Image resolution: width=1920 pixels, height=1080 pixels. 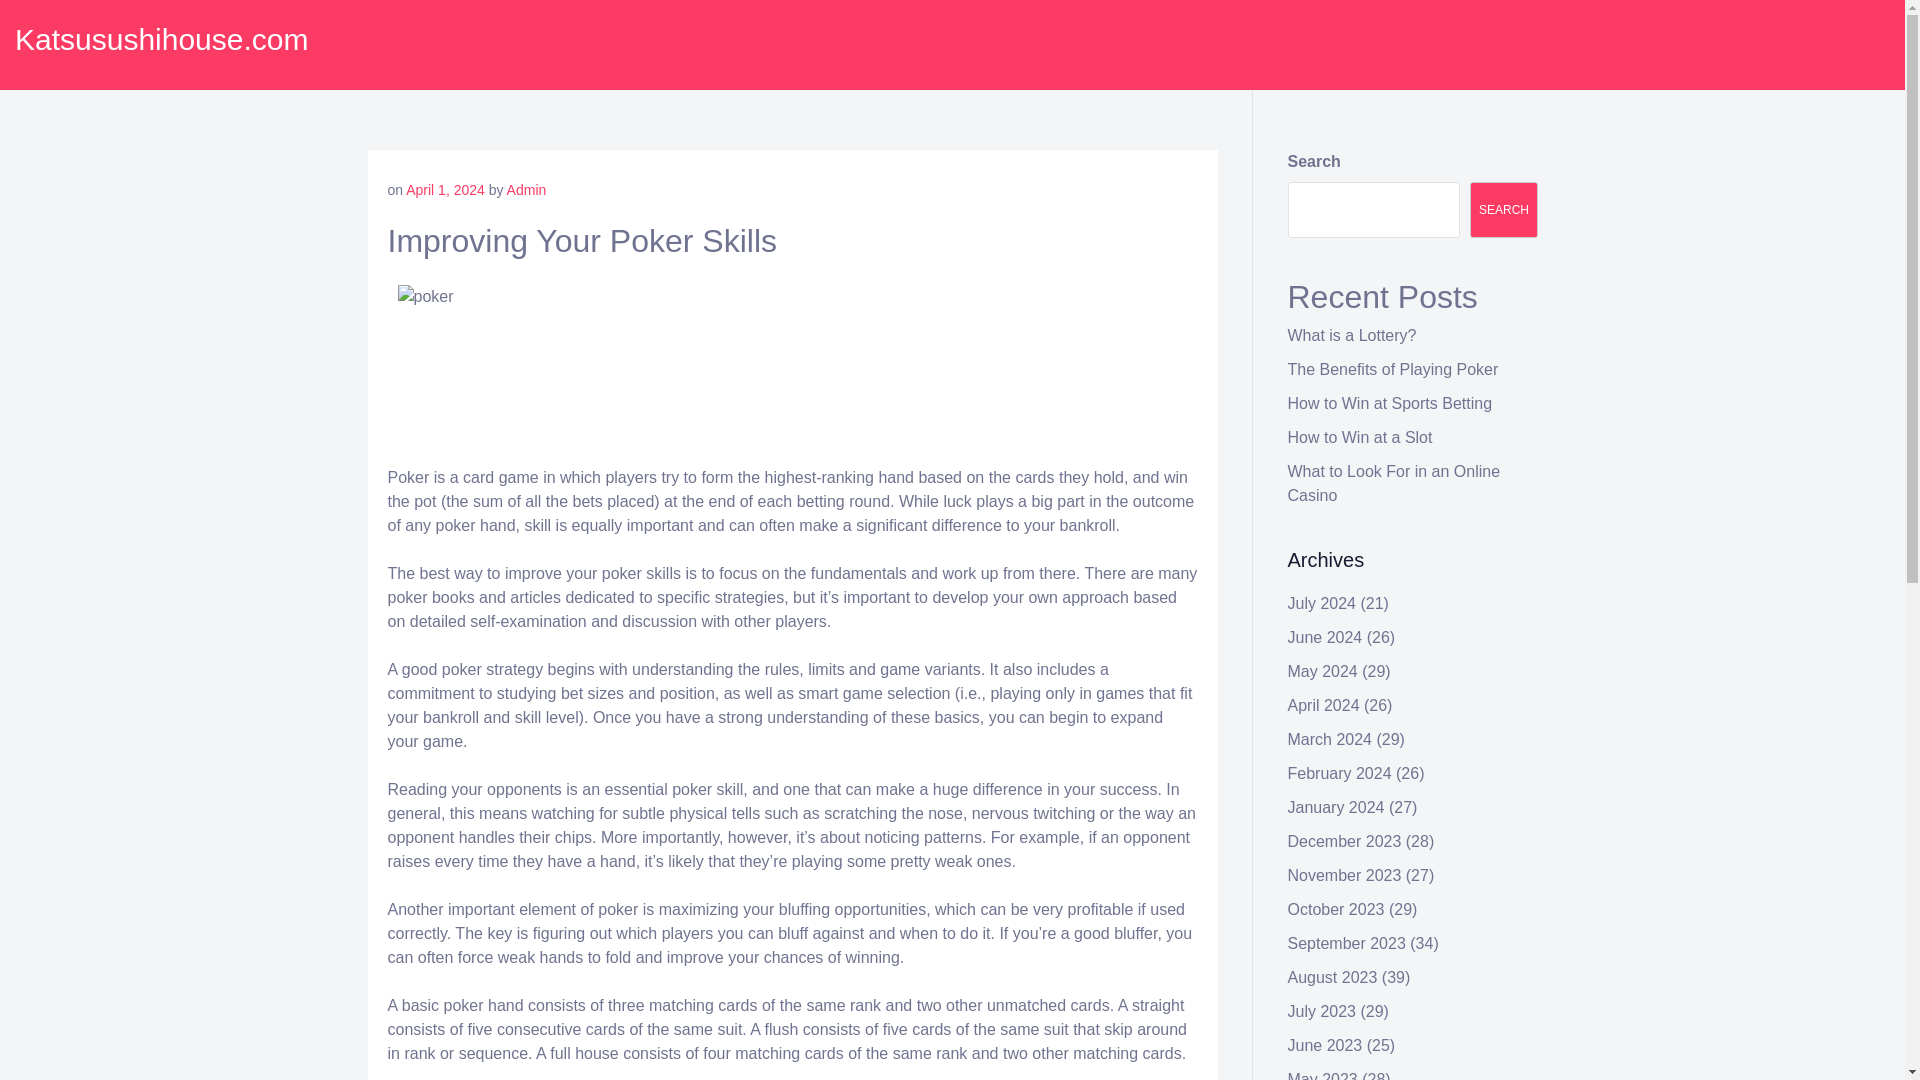 I want to click on Admin, so click(x=526, y=190).